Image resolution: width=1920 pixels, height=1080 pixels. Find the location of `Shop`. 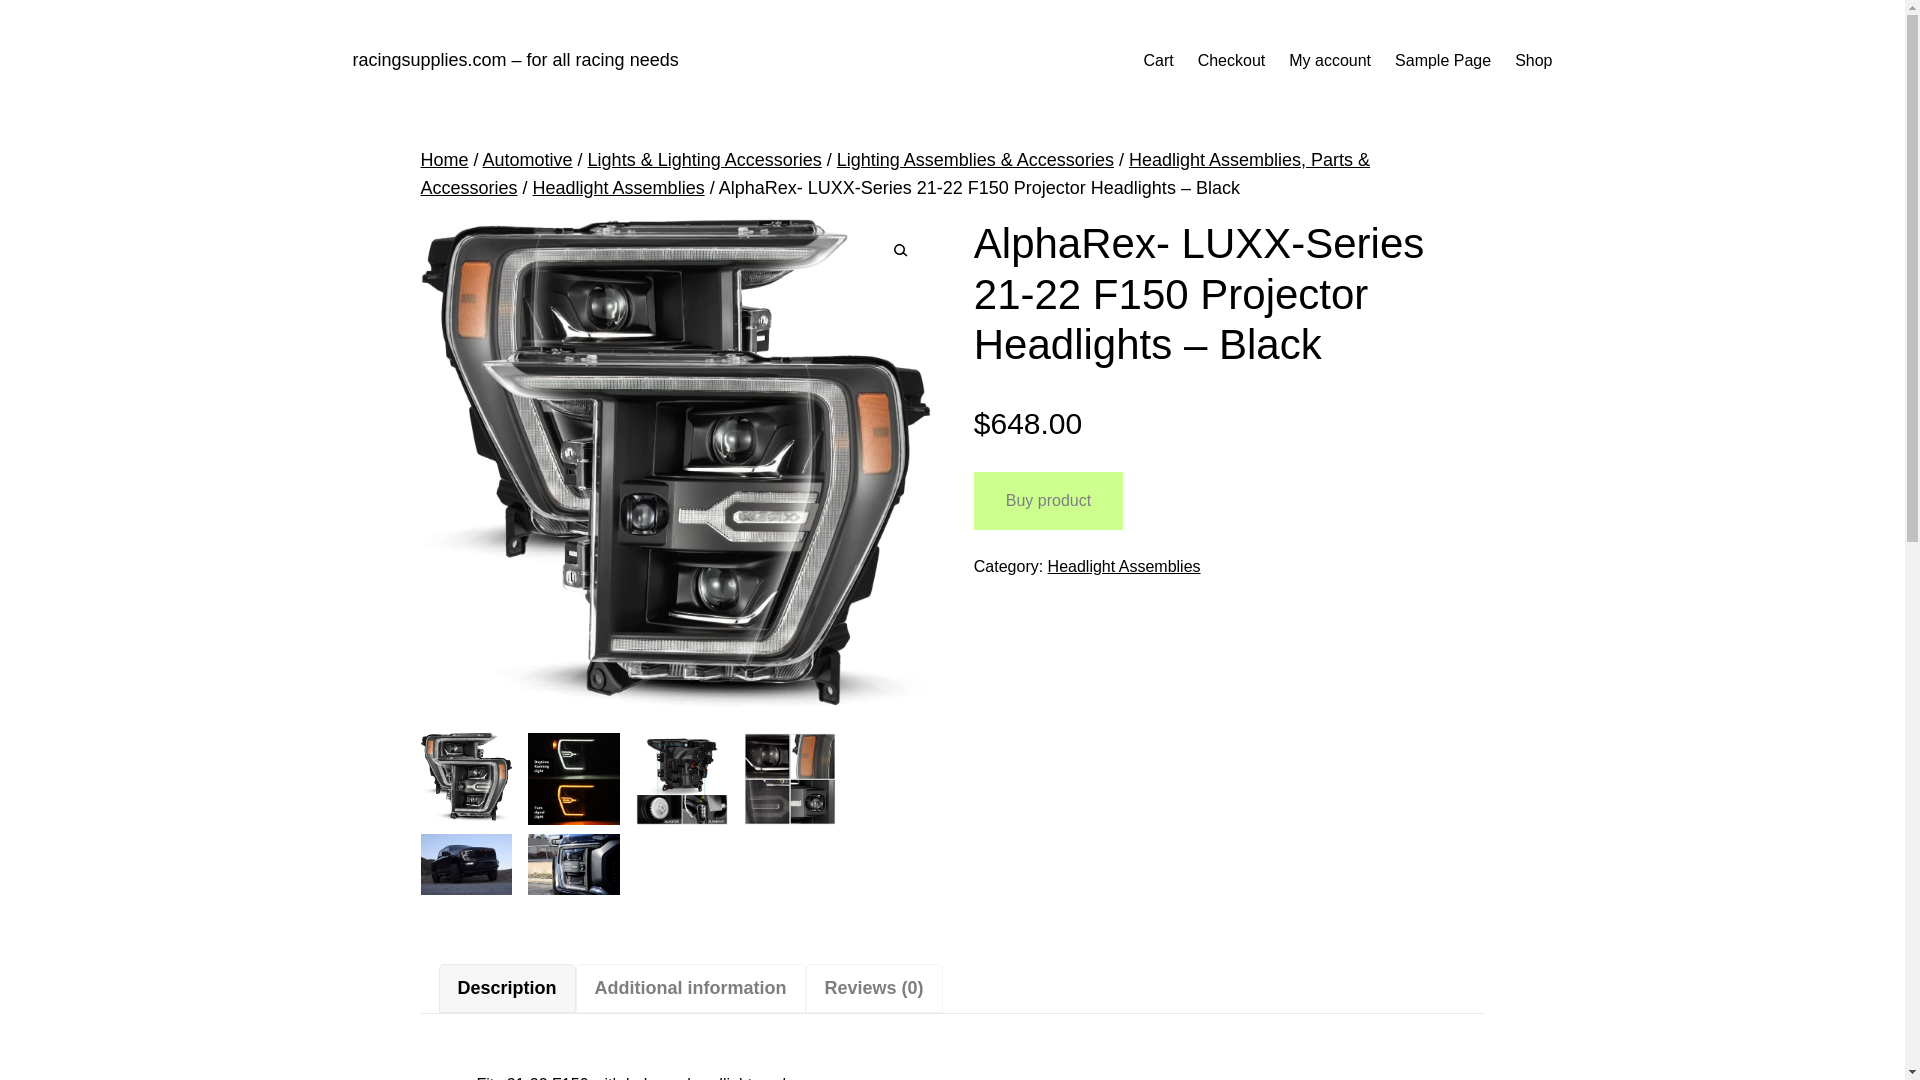

Shop is located at coordinates (1532, 60).